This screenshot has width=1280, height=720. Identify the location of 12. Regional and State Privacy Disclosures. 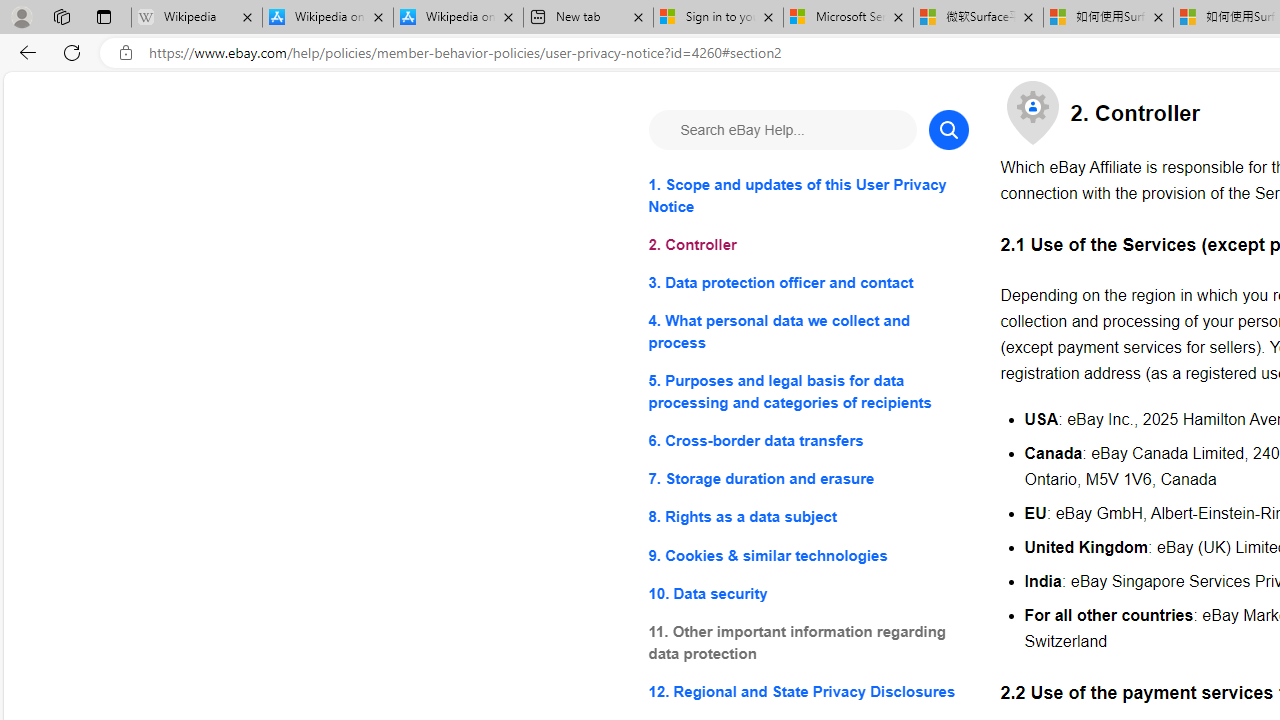
(808, 690).